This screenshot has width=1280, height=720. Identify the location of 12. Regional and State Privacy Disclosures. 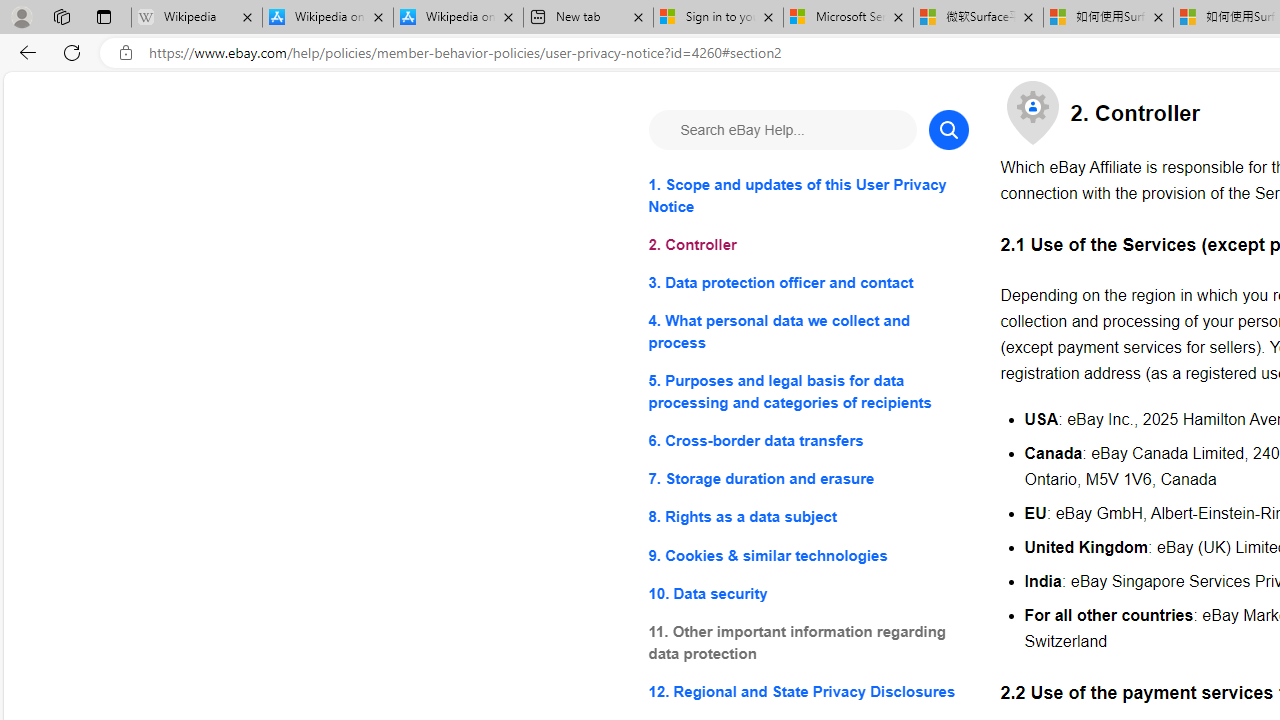
(808, 690).